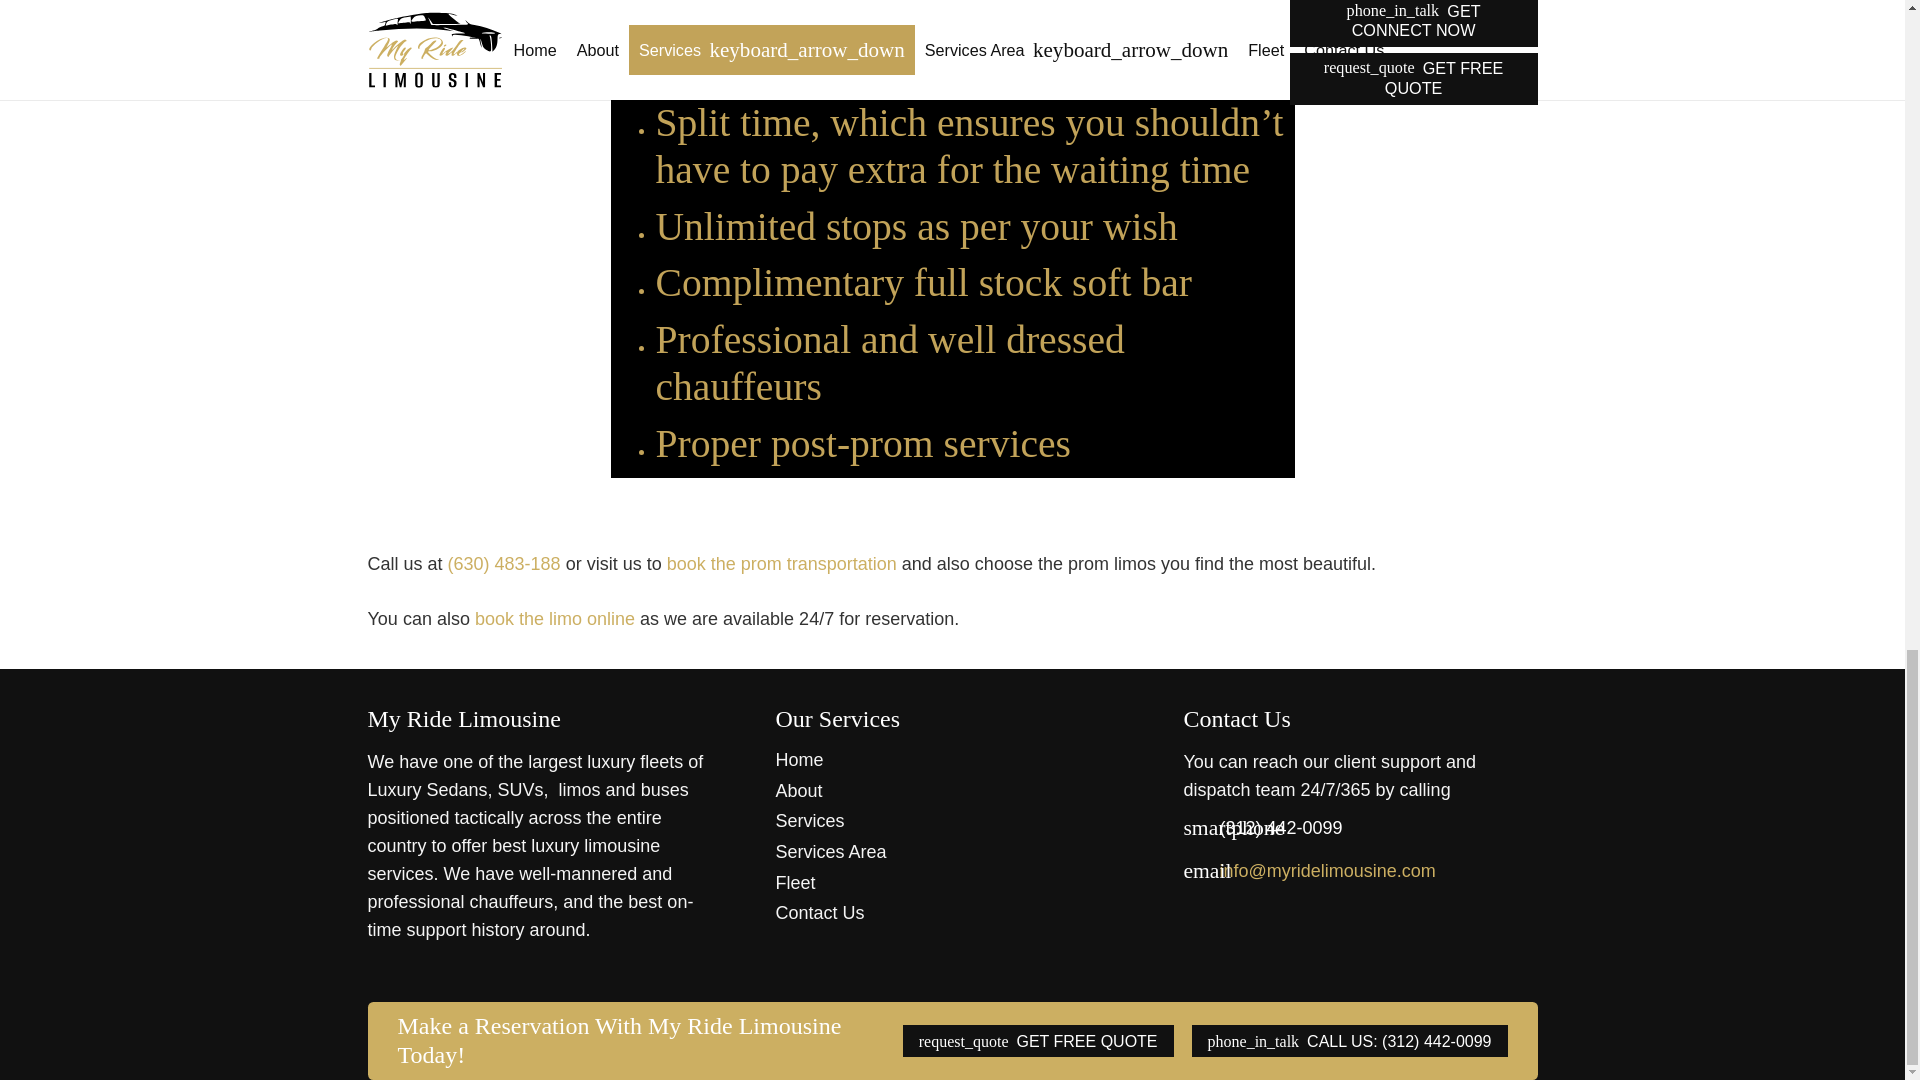 The width and height of the screenshot is (1920, 1080). I want to click on About, so click(798, 790).